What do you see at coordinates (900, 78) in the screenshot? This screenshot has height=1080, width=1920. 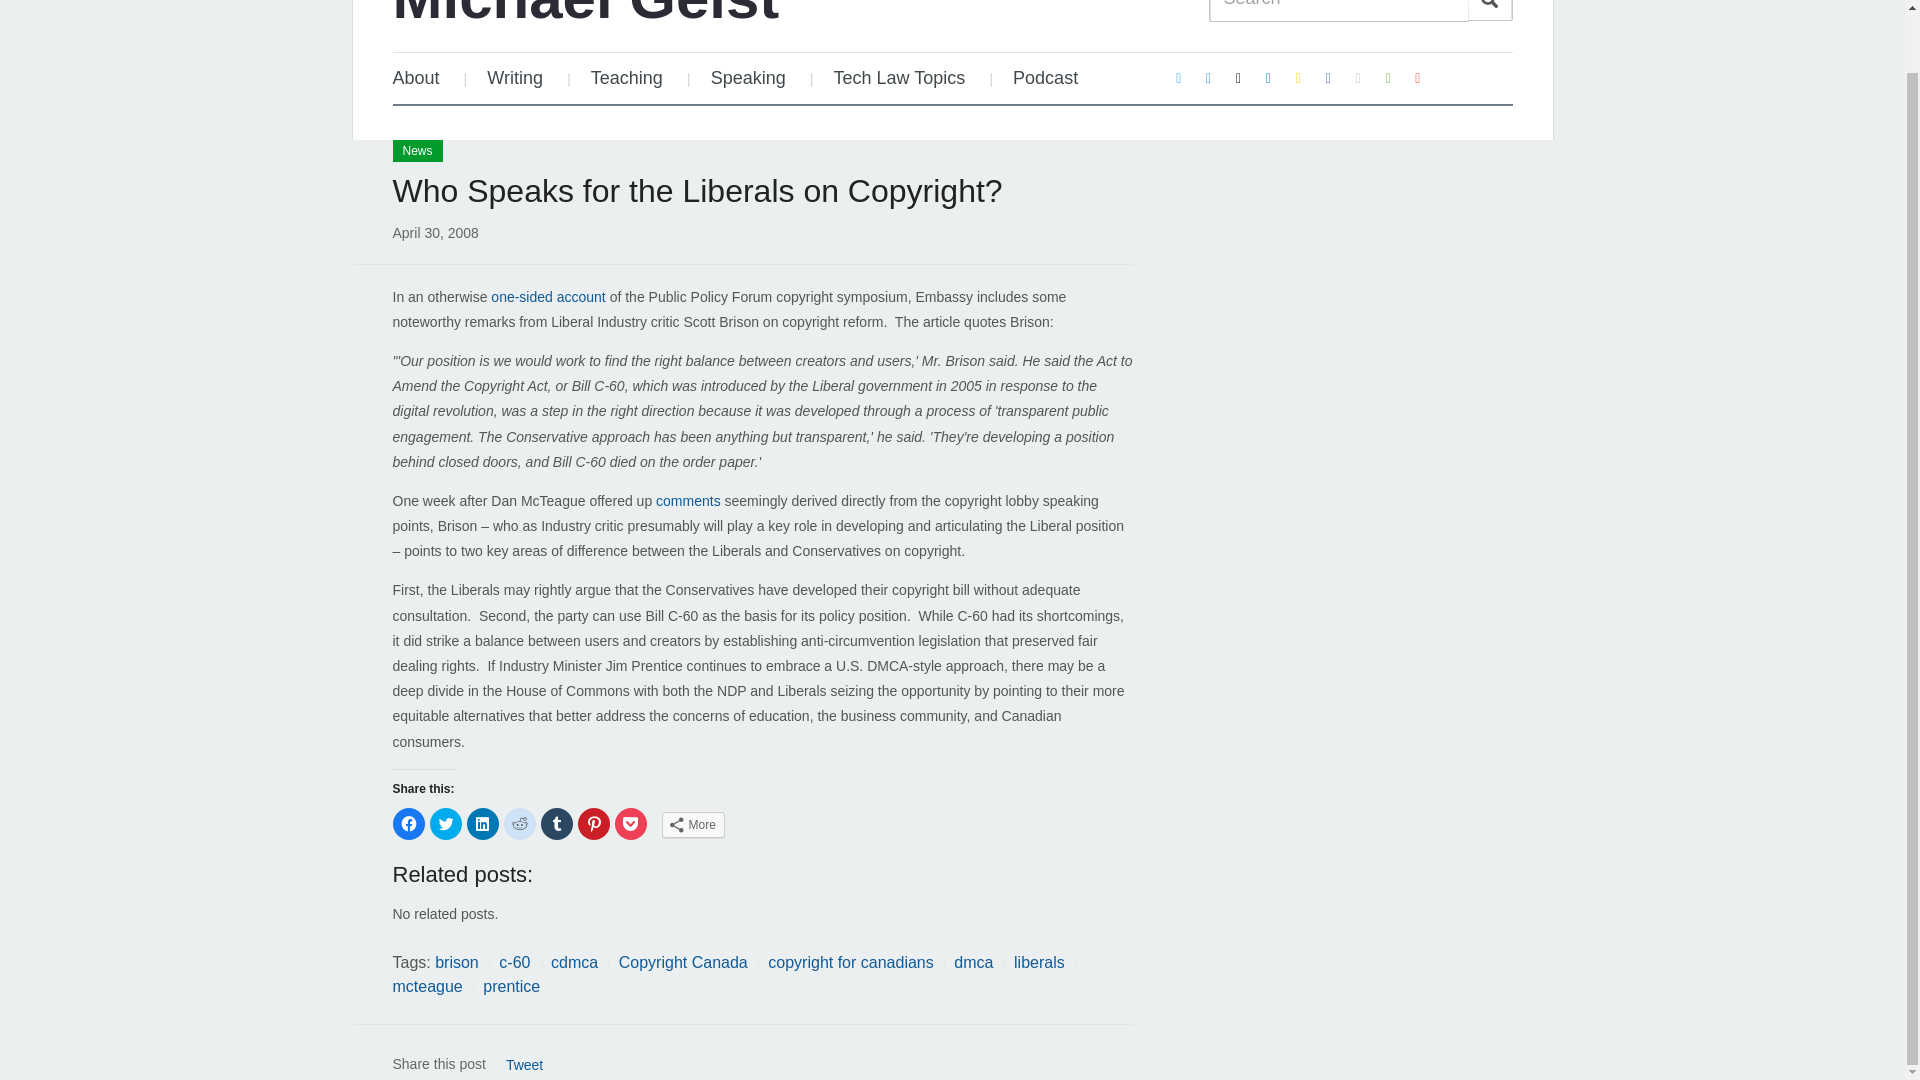 I see `Tech Law Topics` at bounding box center [900, 78].